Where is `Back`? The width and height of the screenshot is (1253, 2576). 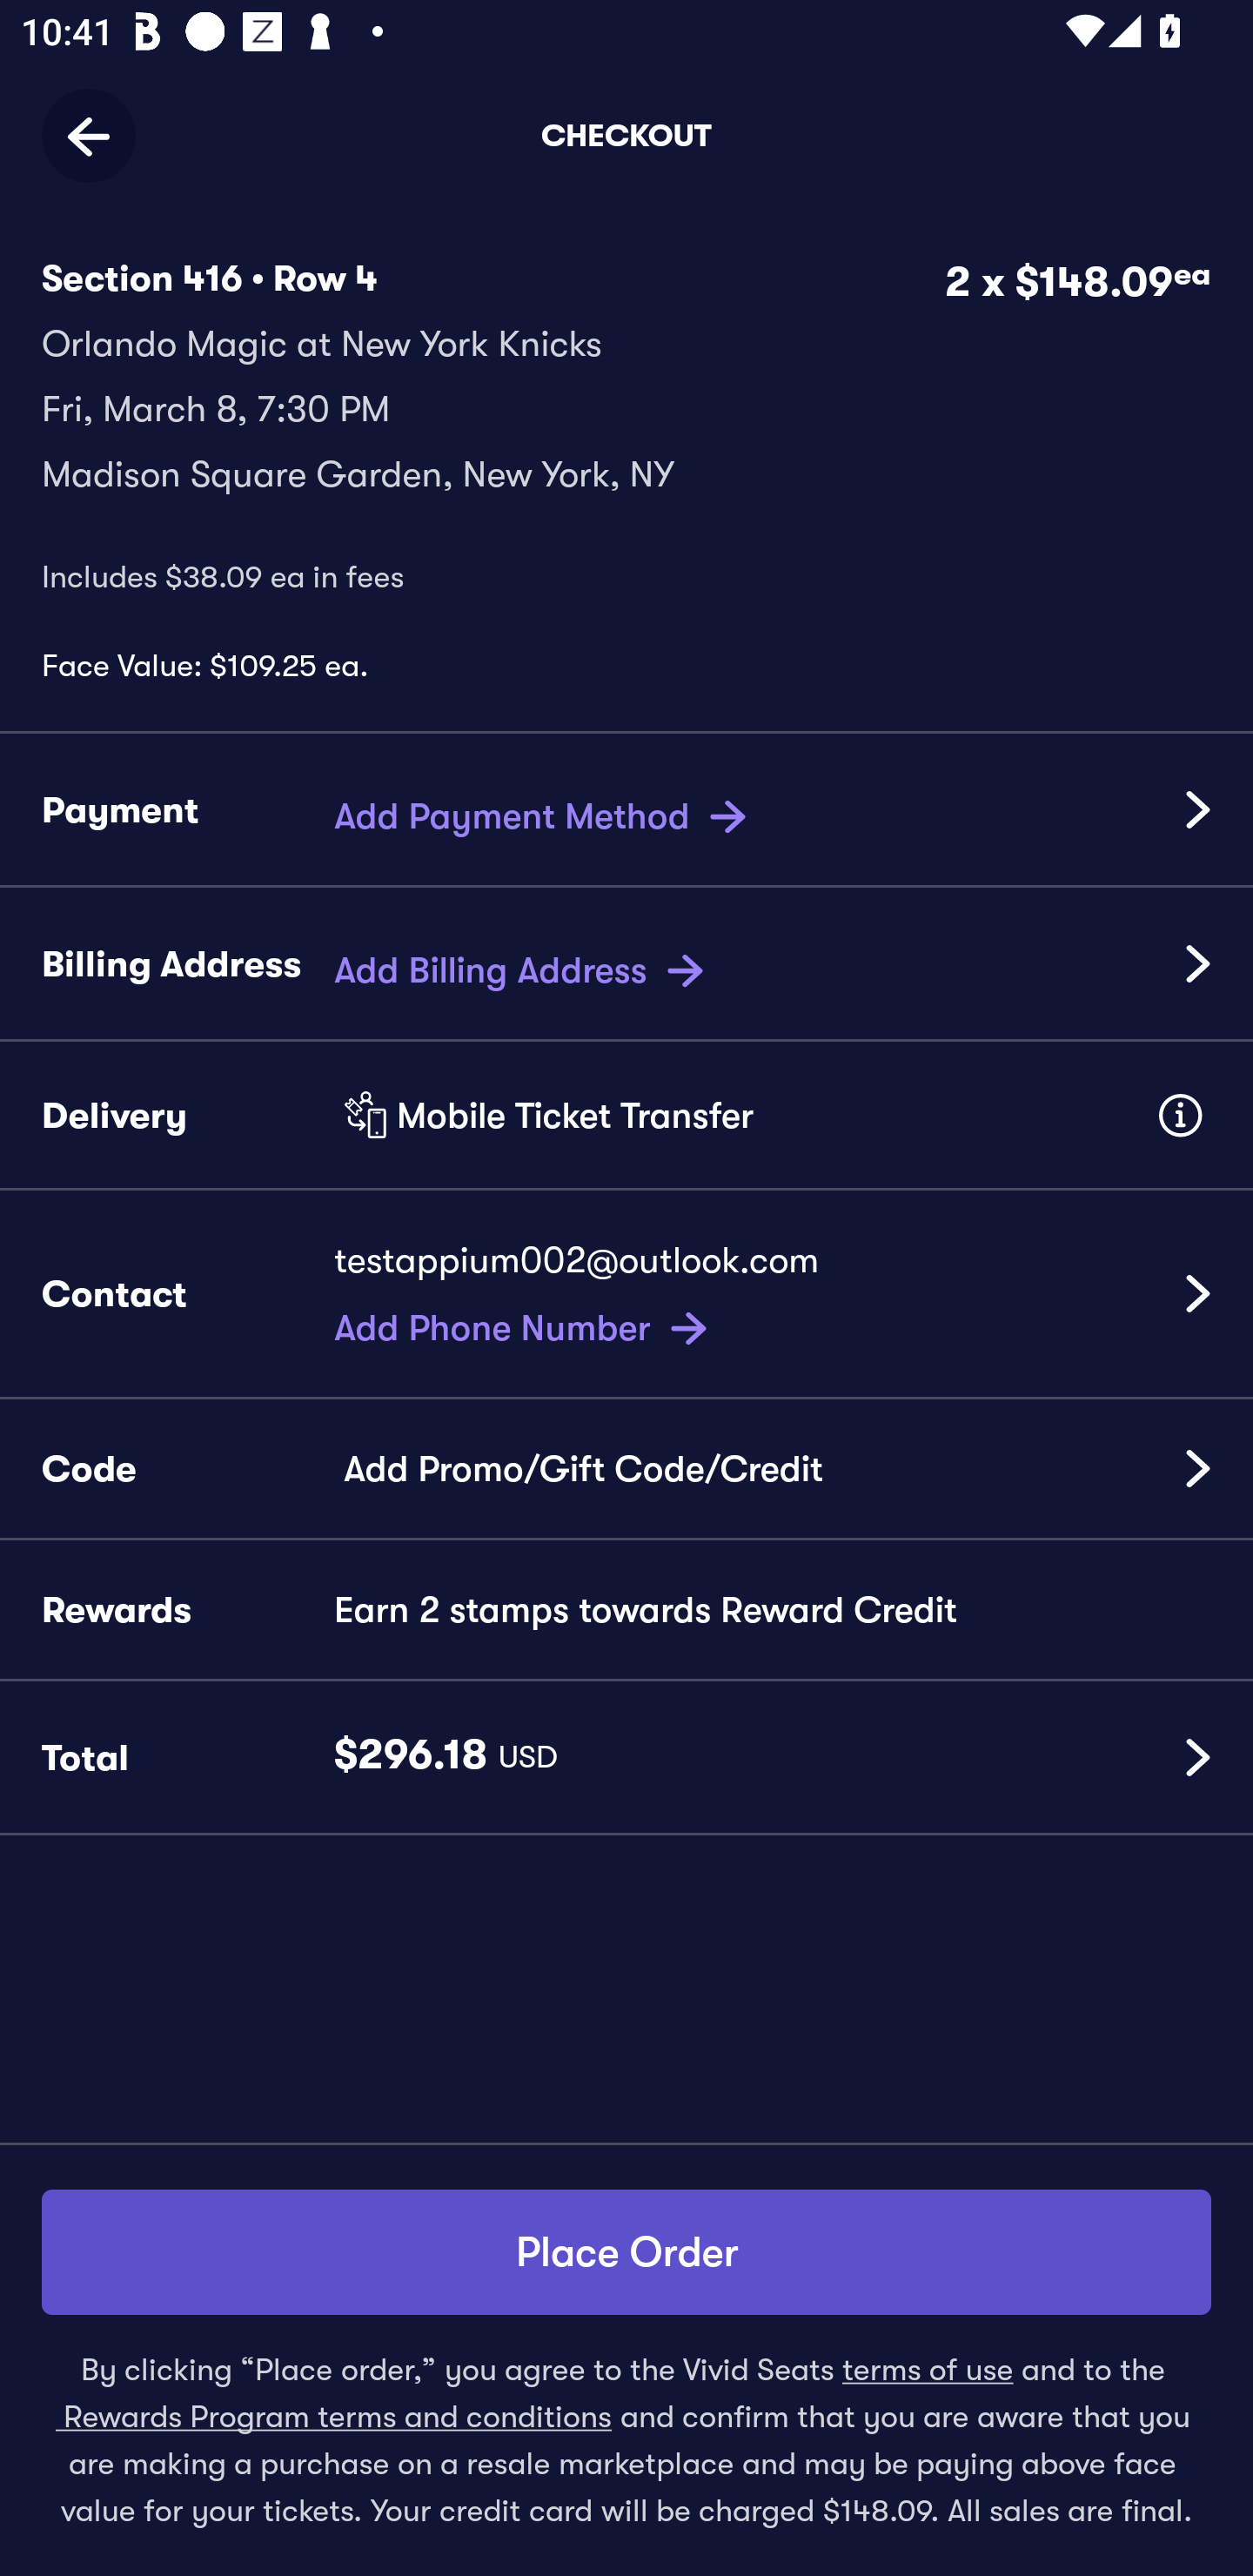
Back is located at coordinates (99, 135).